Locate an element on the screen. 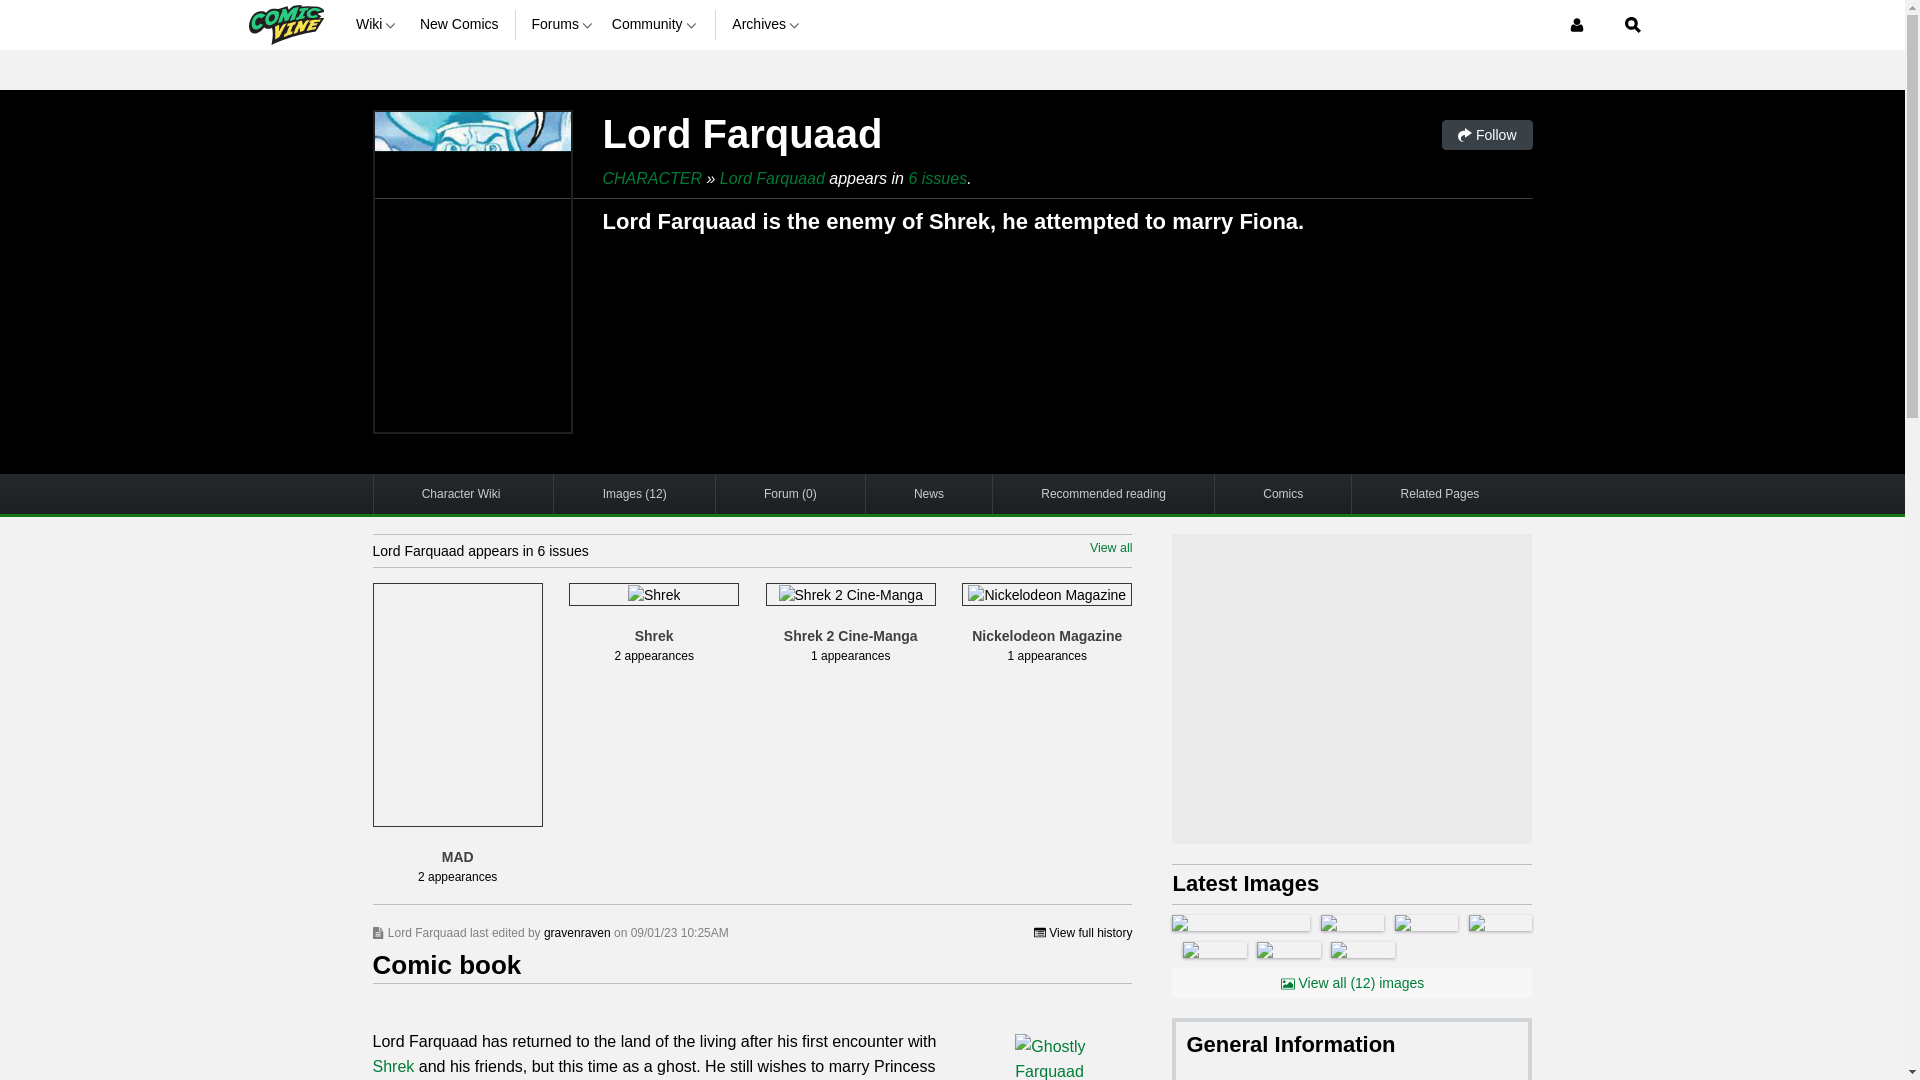 The width and height of the screenshot is (1920, 1080). Wiki is located at coordinates (379, 24).